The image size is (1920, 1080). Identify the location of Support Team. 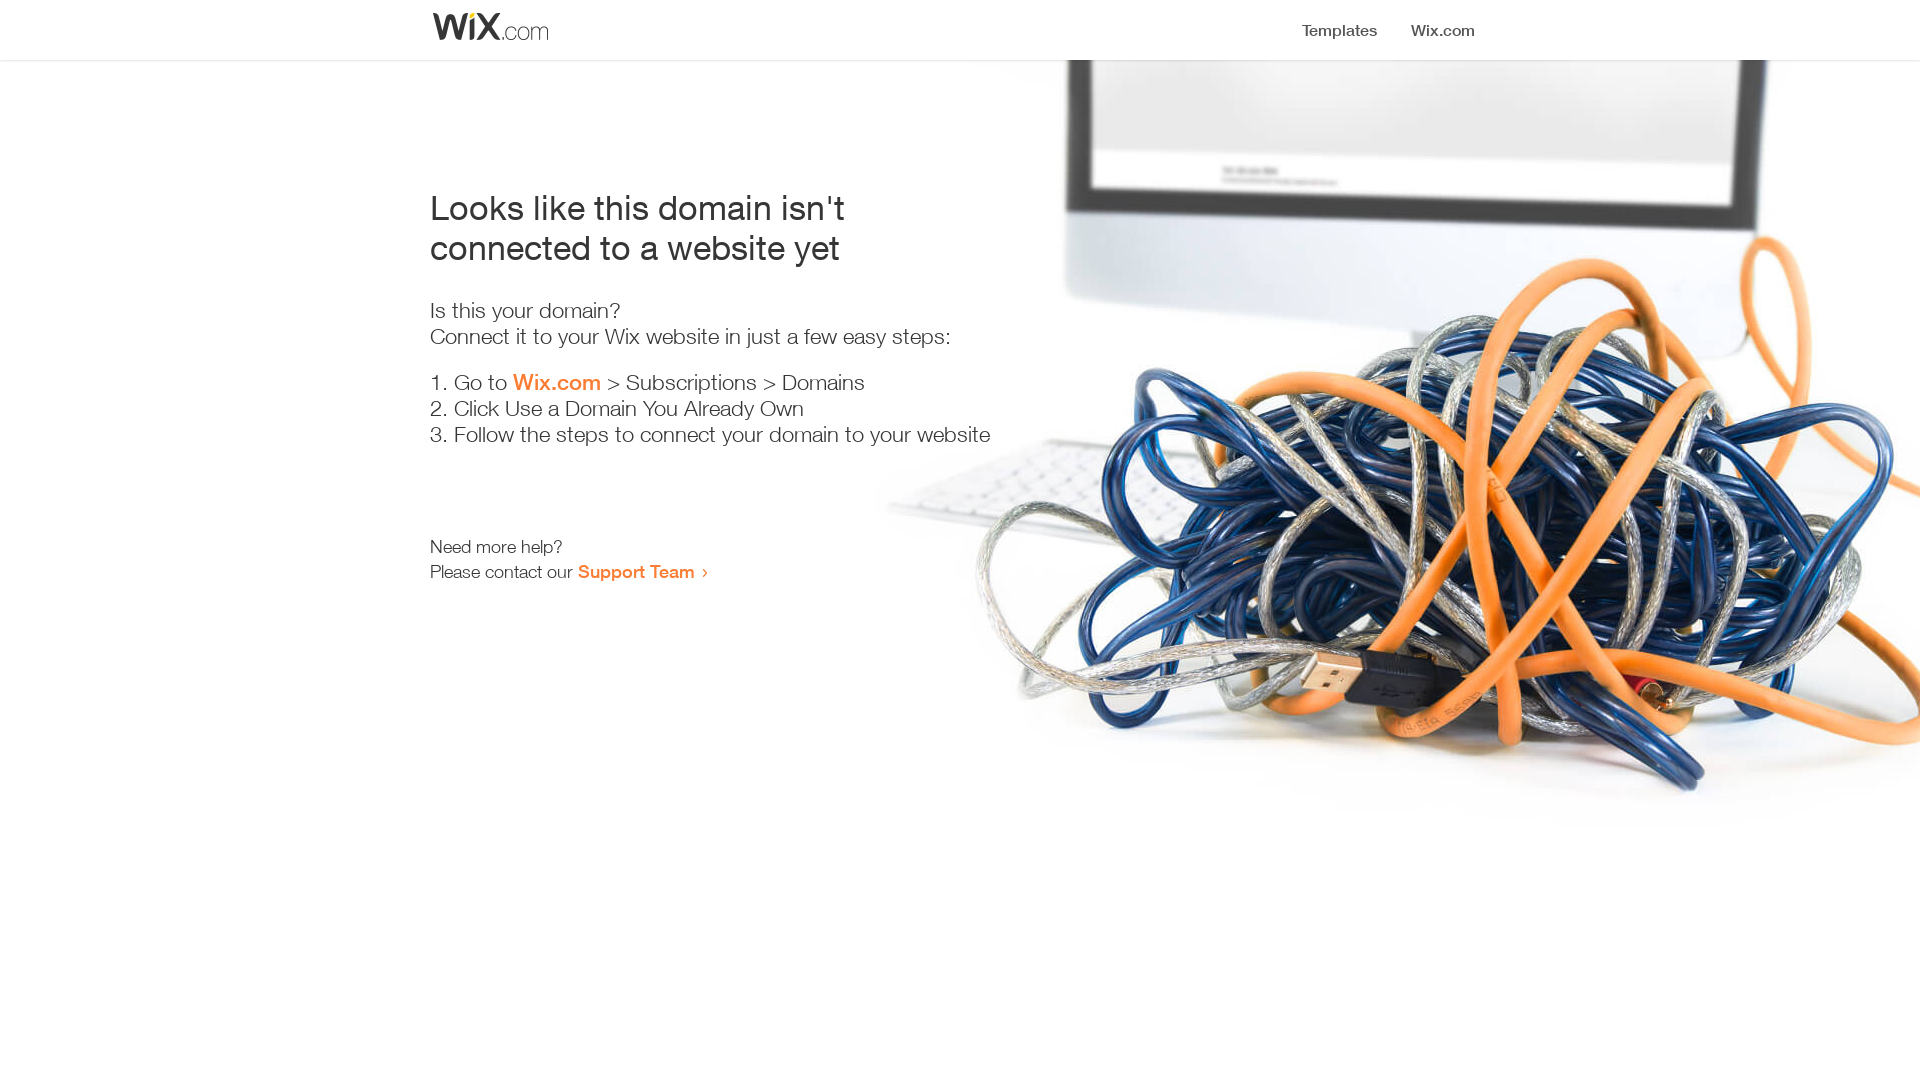
(636, 571).